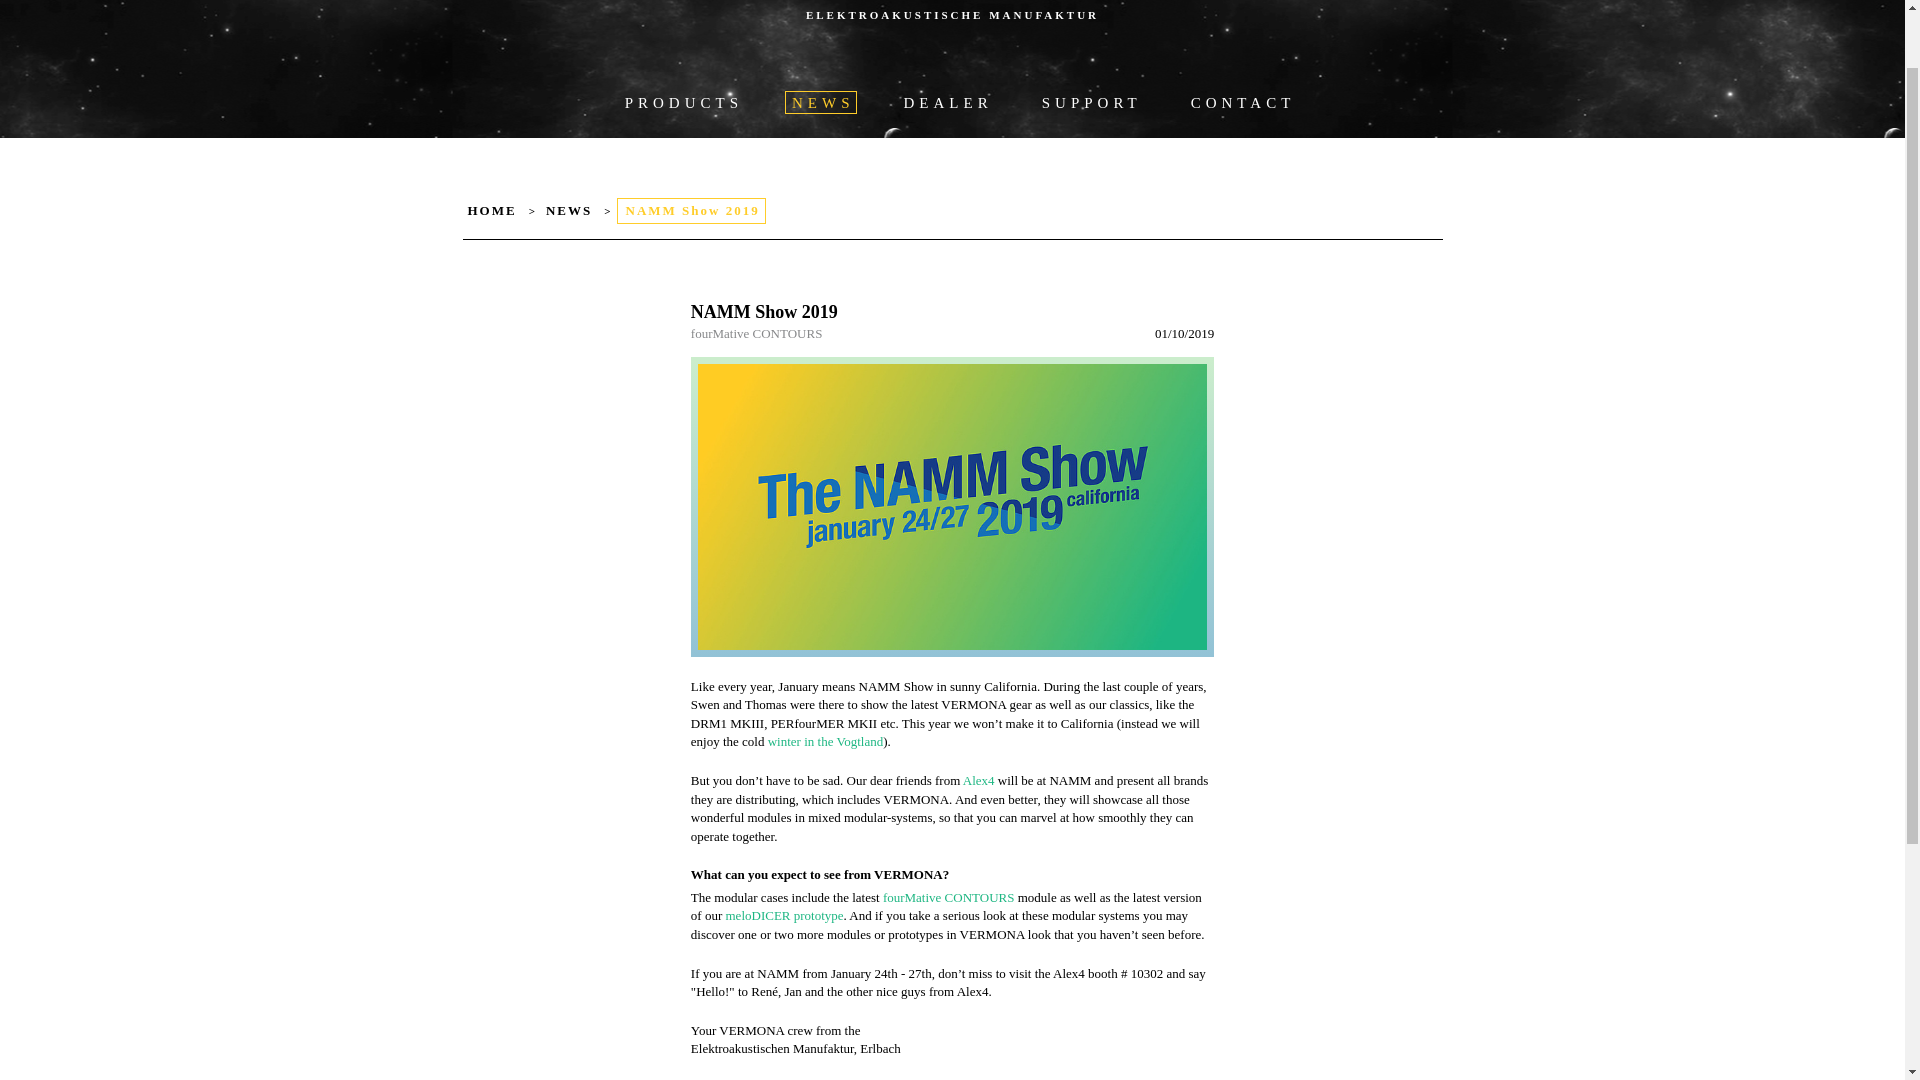  I want to click on NEWS, so click(820, 102).